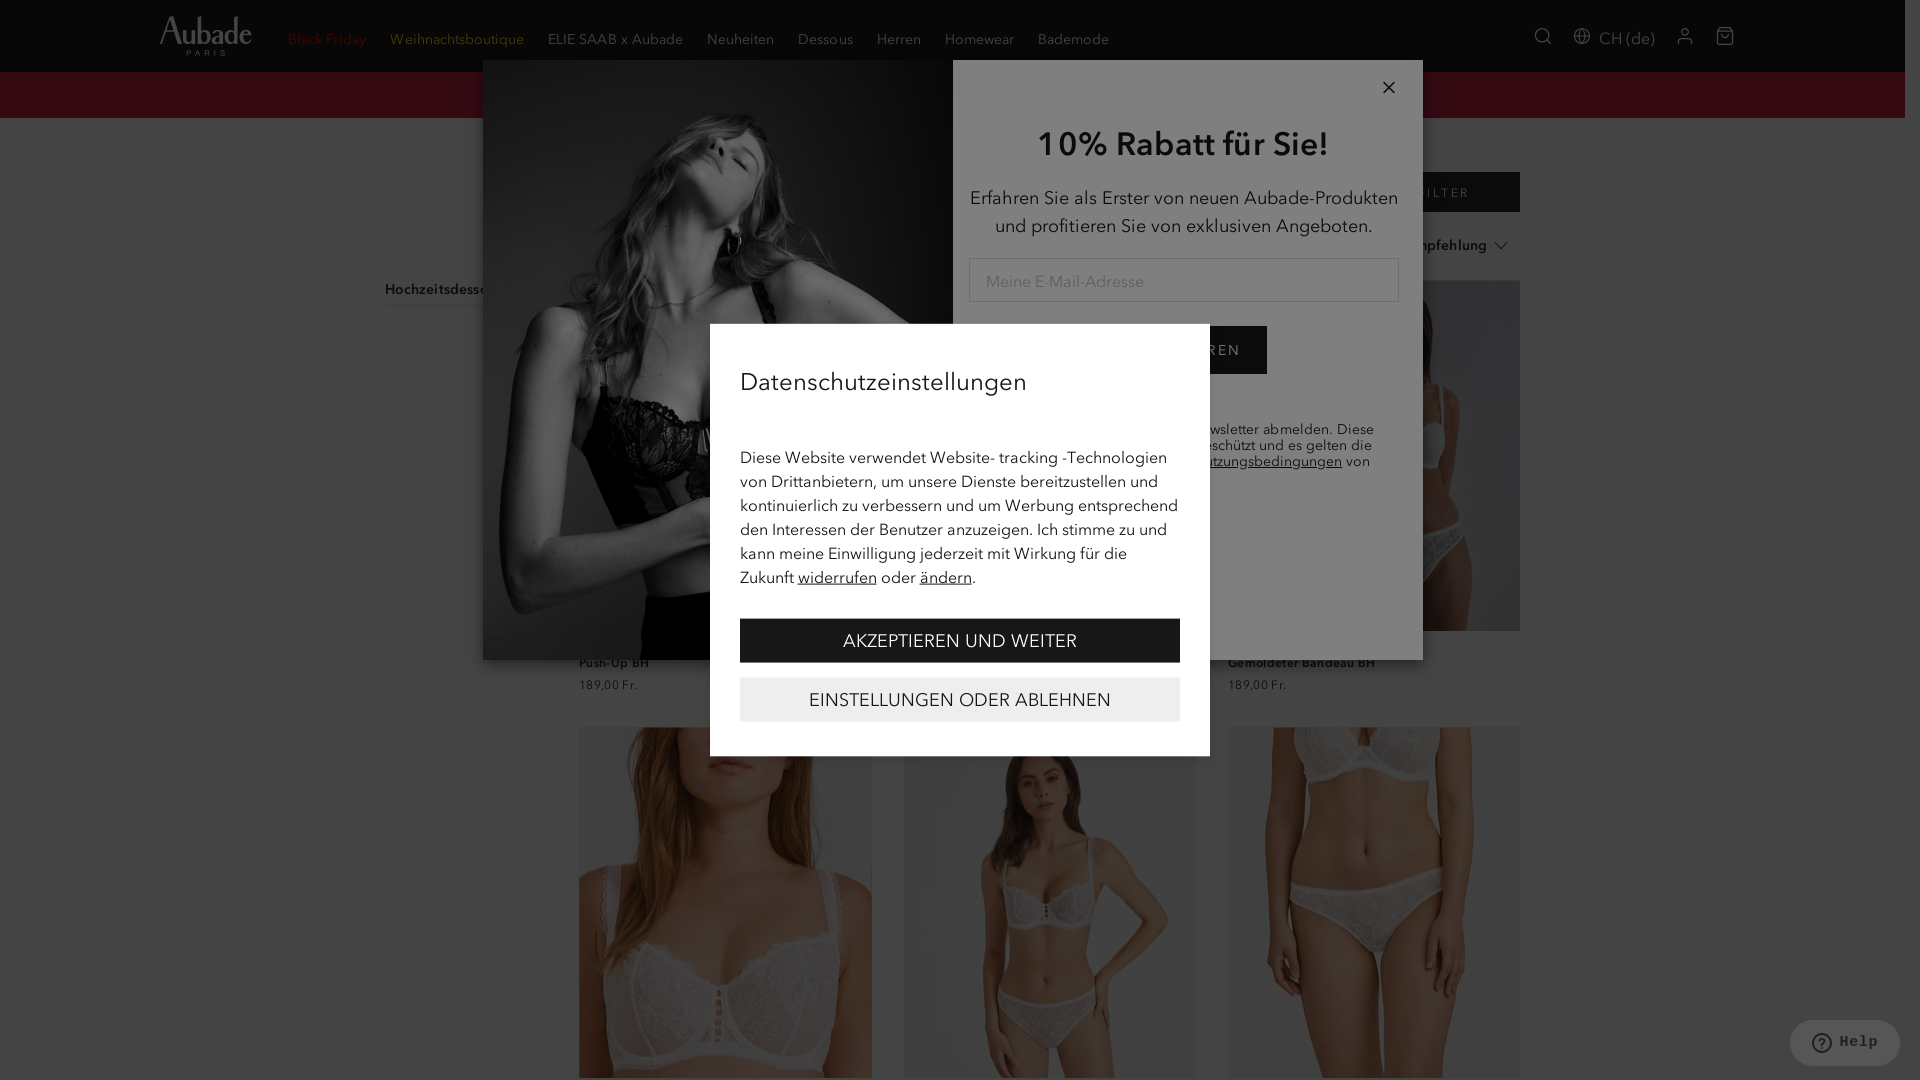 This screenshot has height=1080, width=1920. I want to click on Startseite, so click(606, 154).